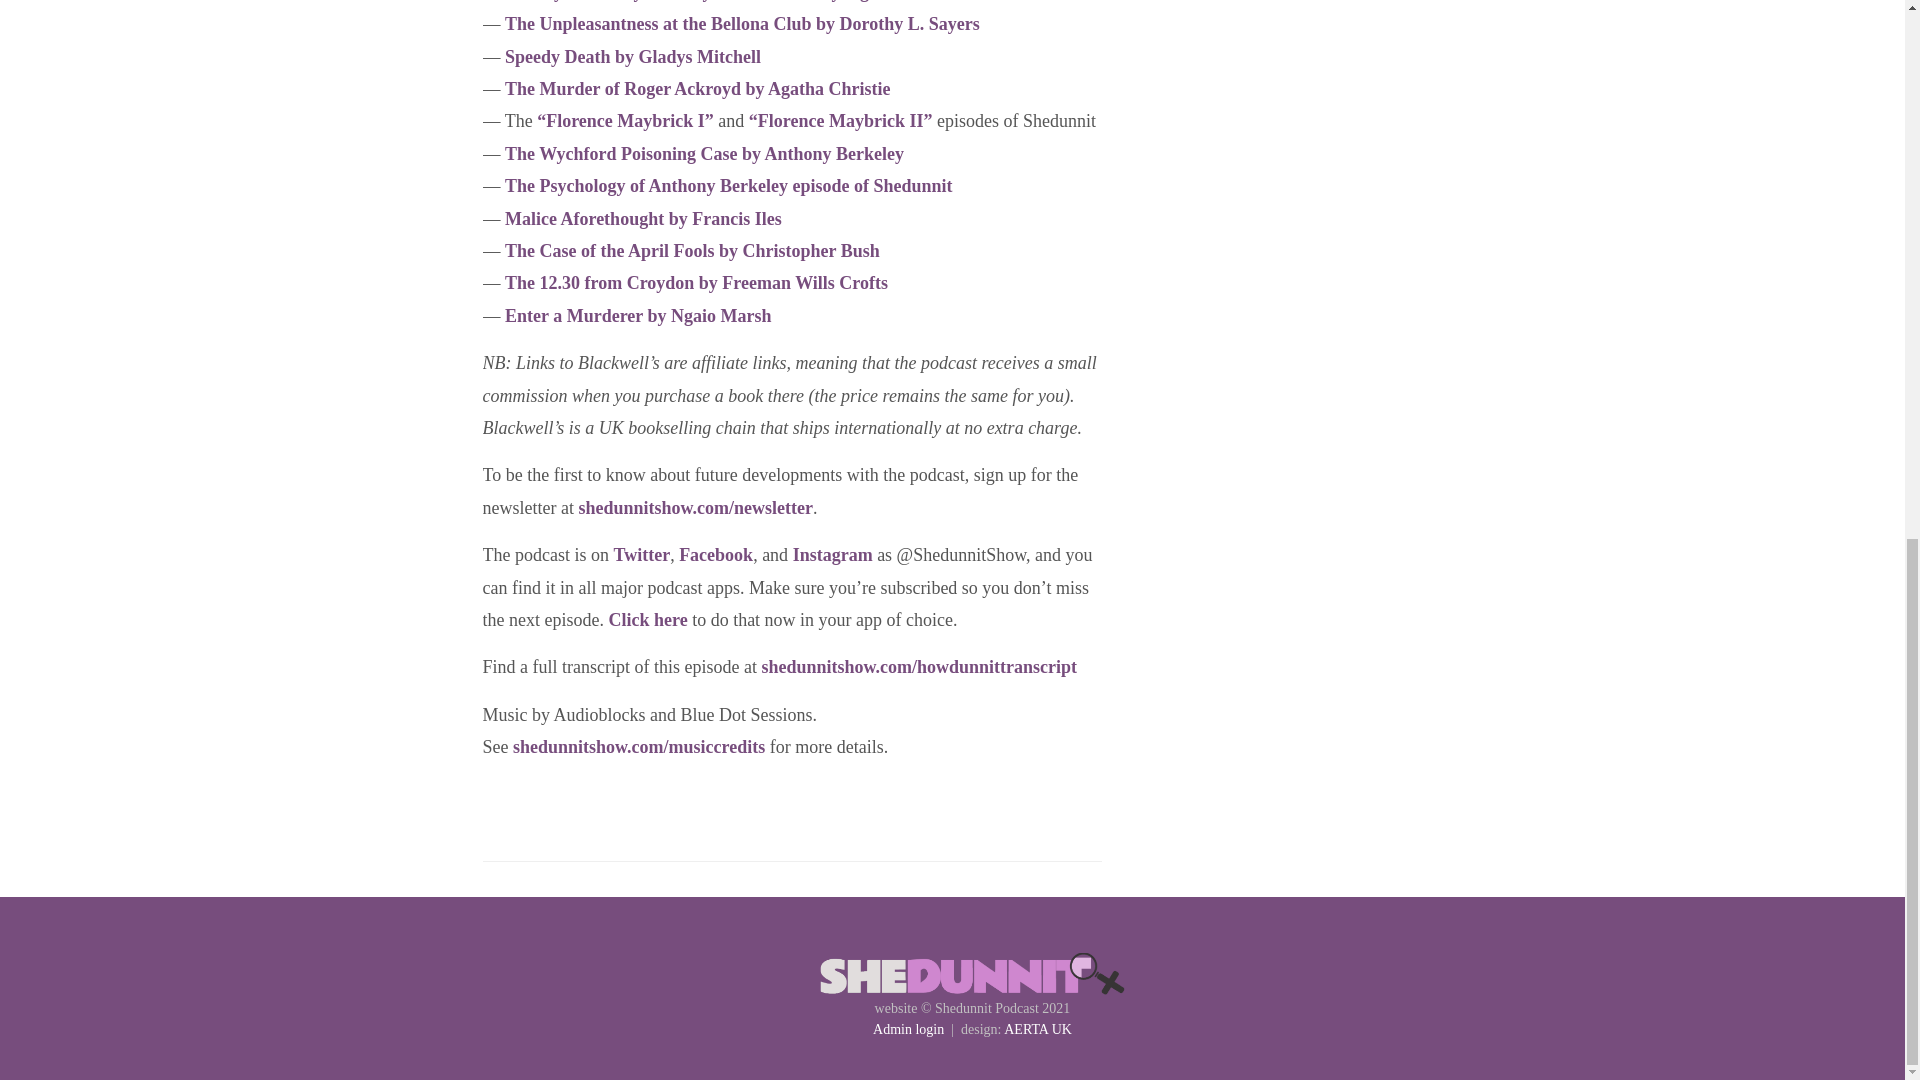  What do you see at coordinates (638, 316) in the screenshot?
I see `Enter a Murderer by Ngaio Marsh` at bounding box center [638, 316].